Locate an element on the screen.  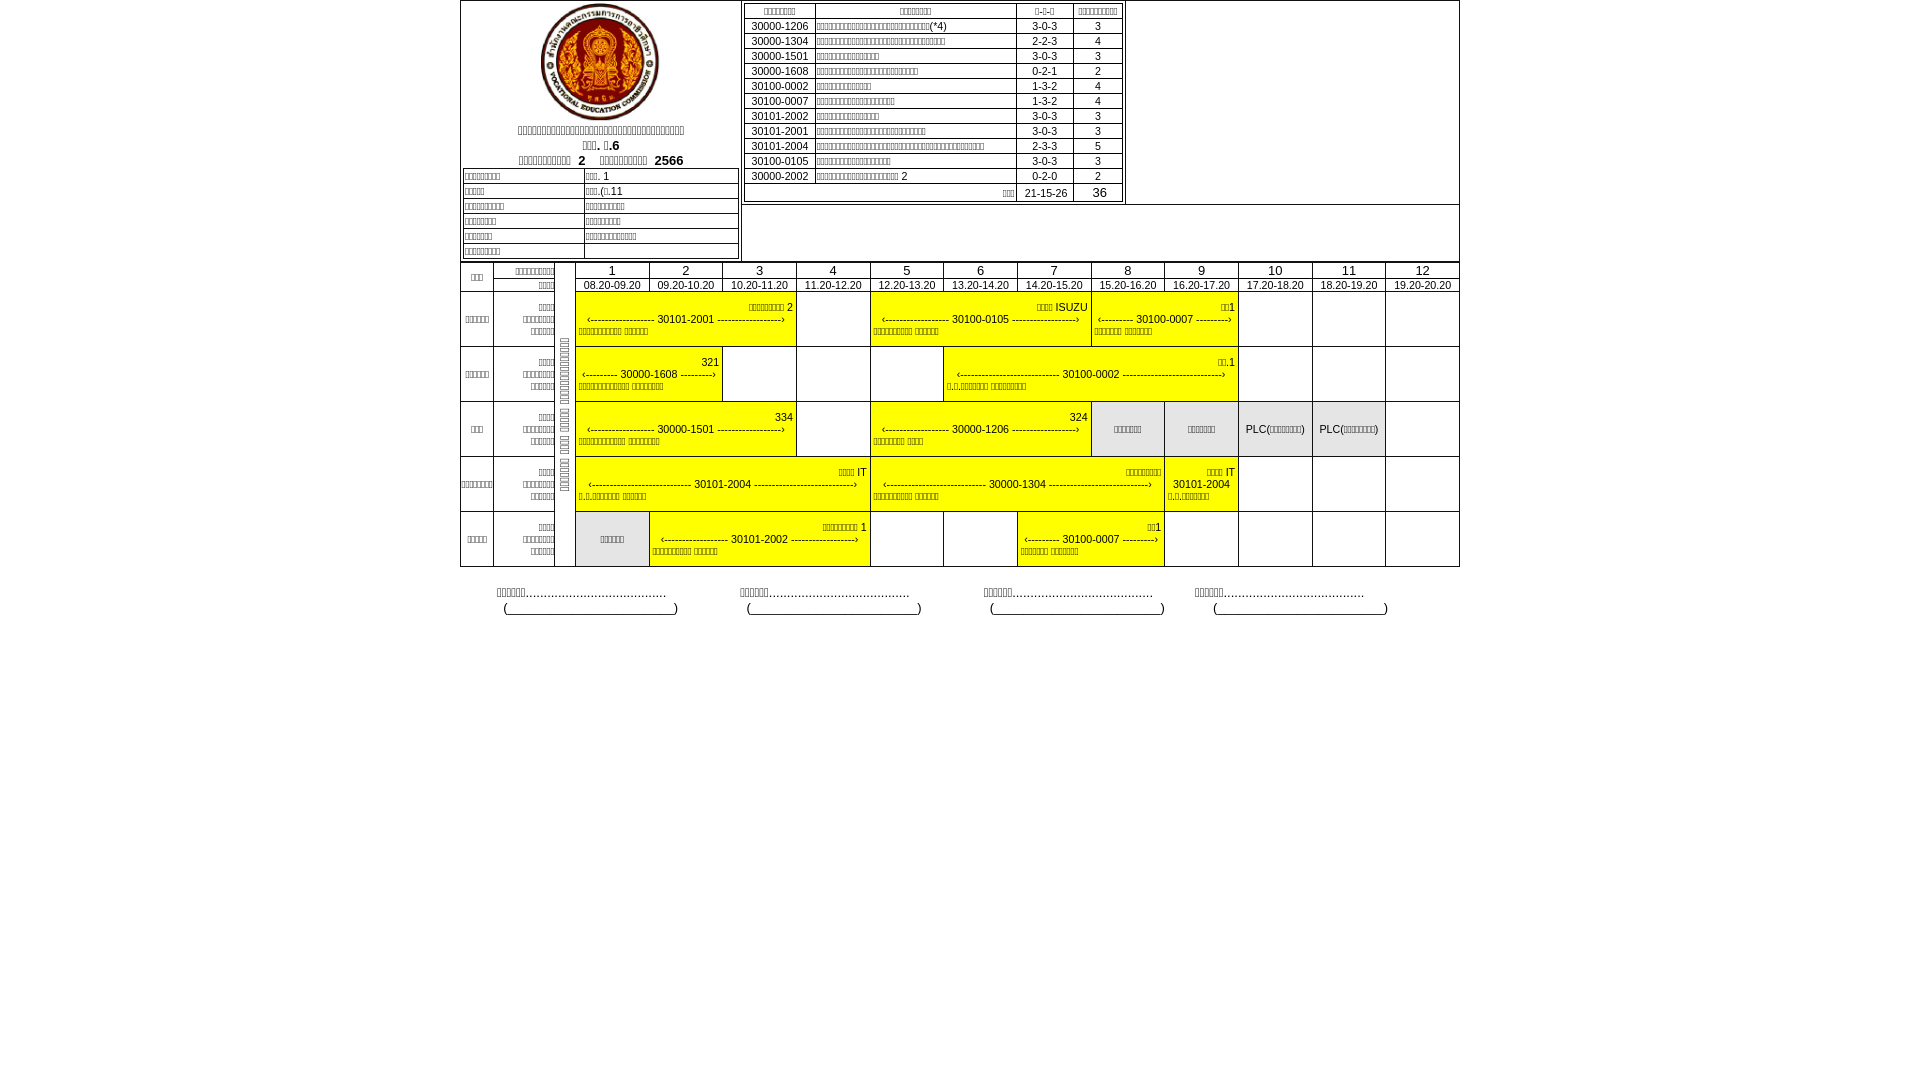
30000-1304 is located at coordinates (780, 41).